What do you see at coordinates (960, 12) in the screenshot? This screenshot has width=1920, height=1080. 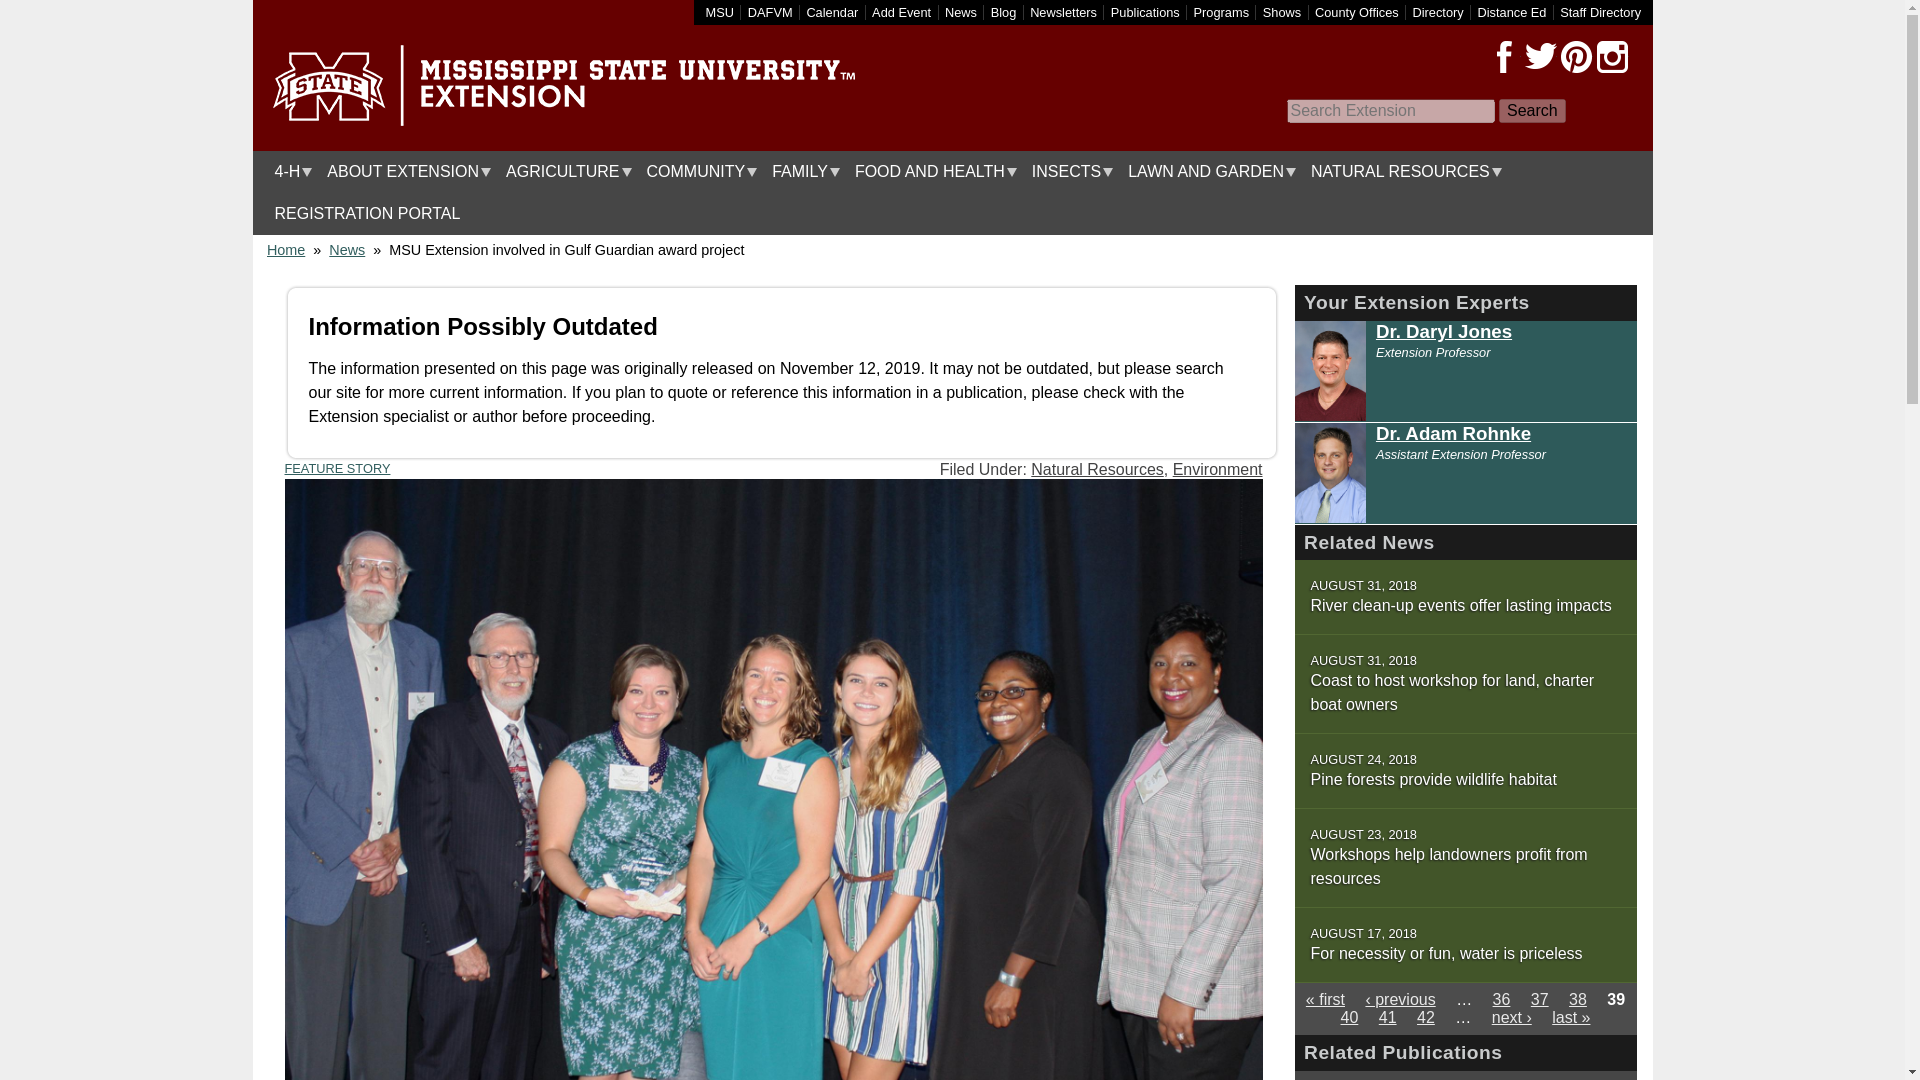 I see `News` at bounding box center [960, 12].